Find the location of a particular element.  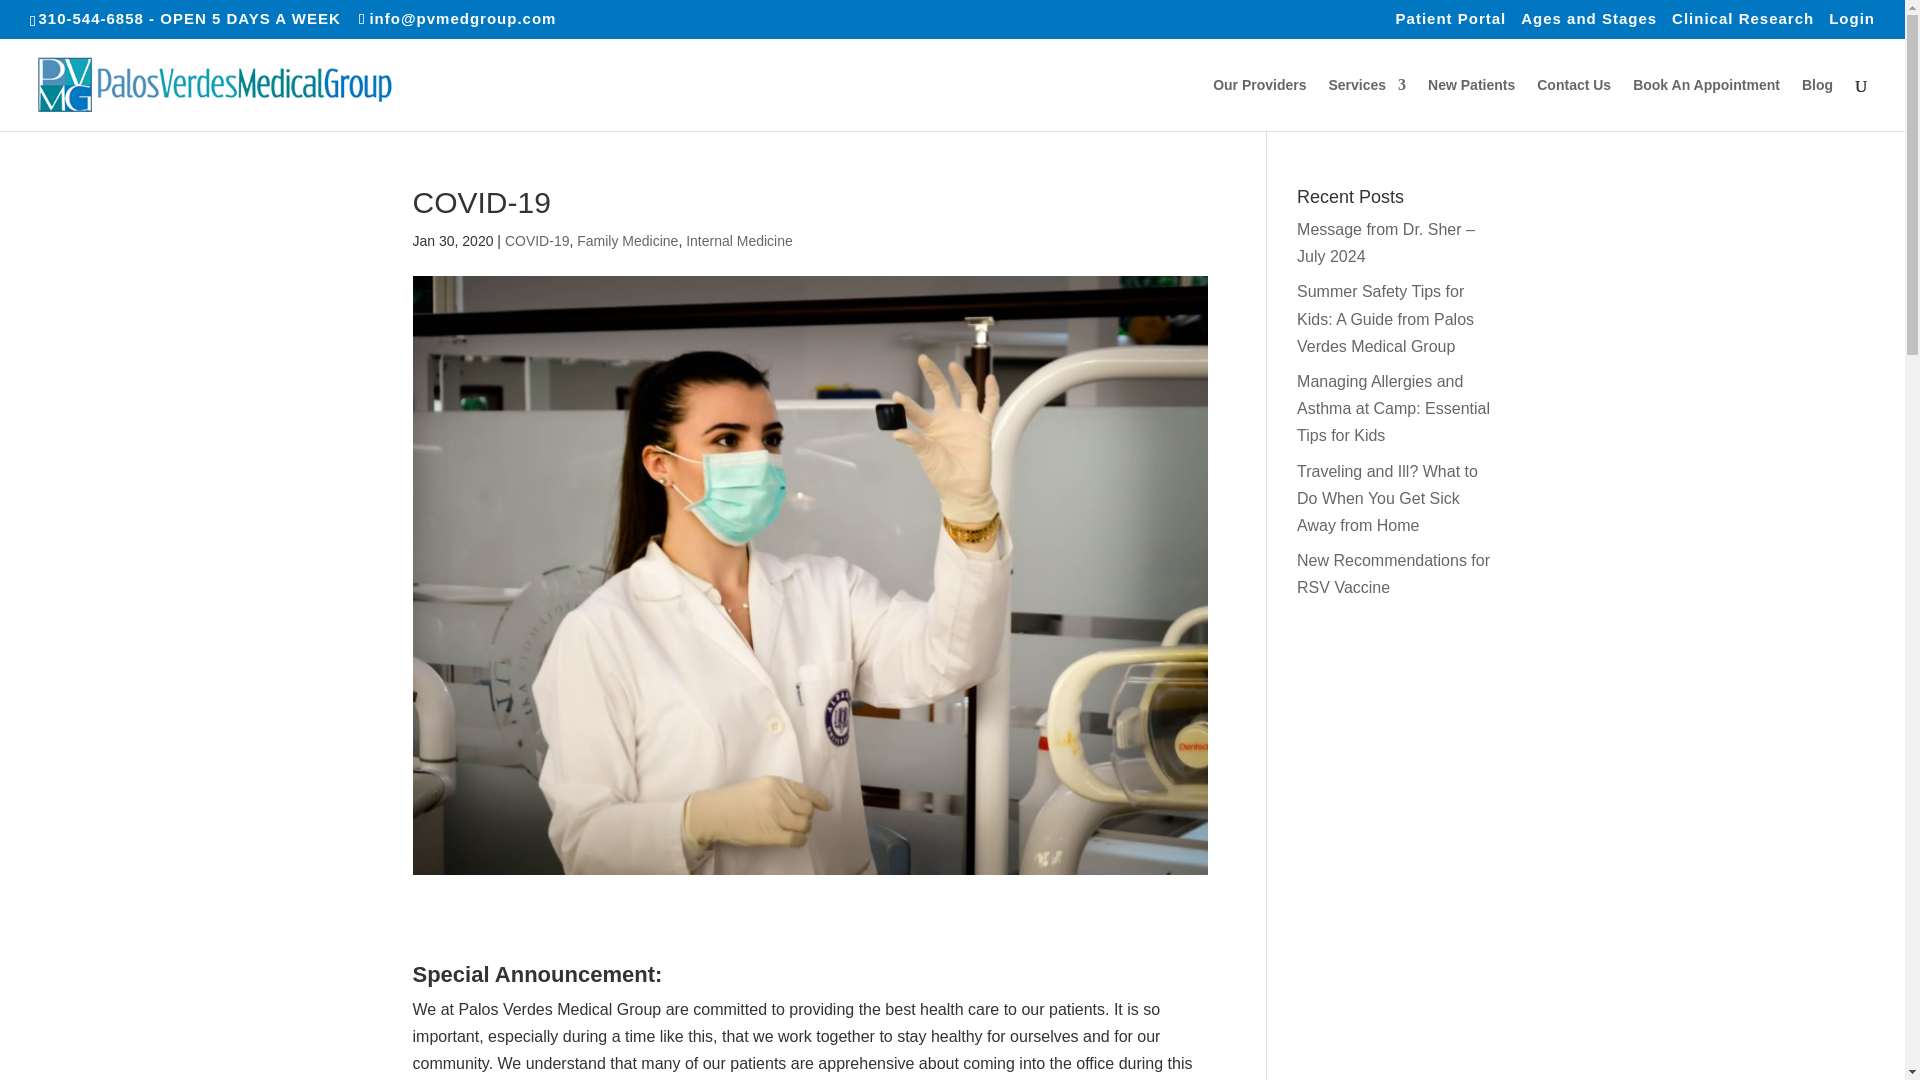

Book An Appointment is located at coordinates (1706, 104).